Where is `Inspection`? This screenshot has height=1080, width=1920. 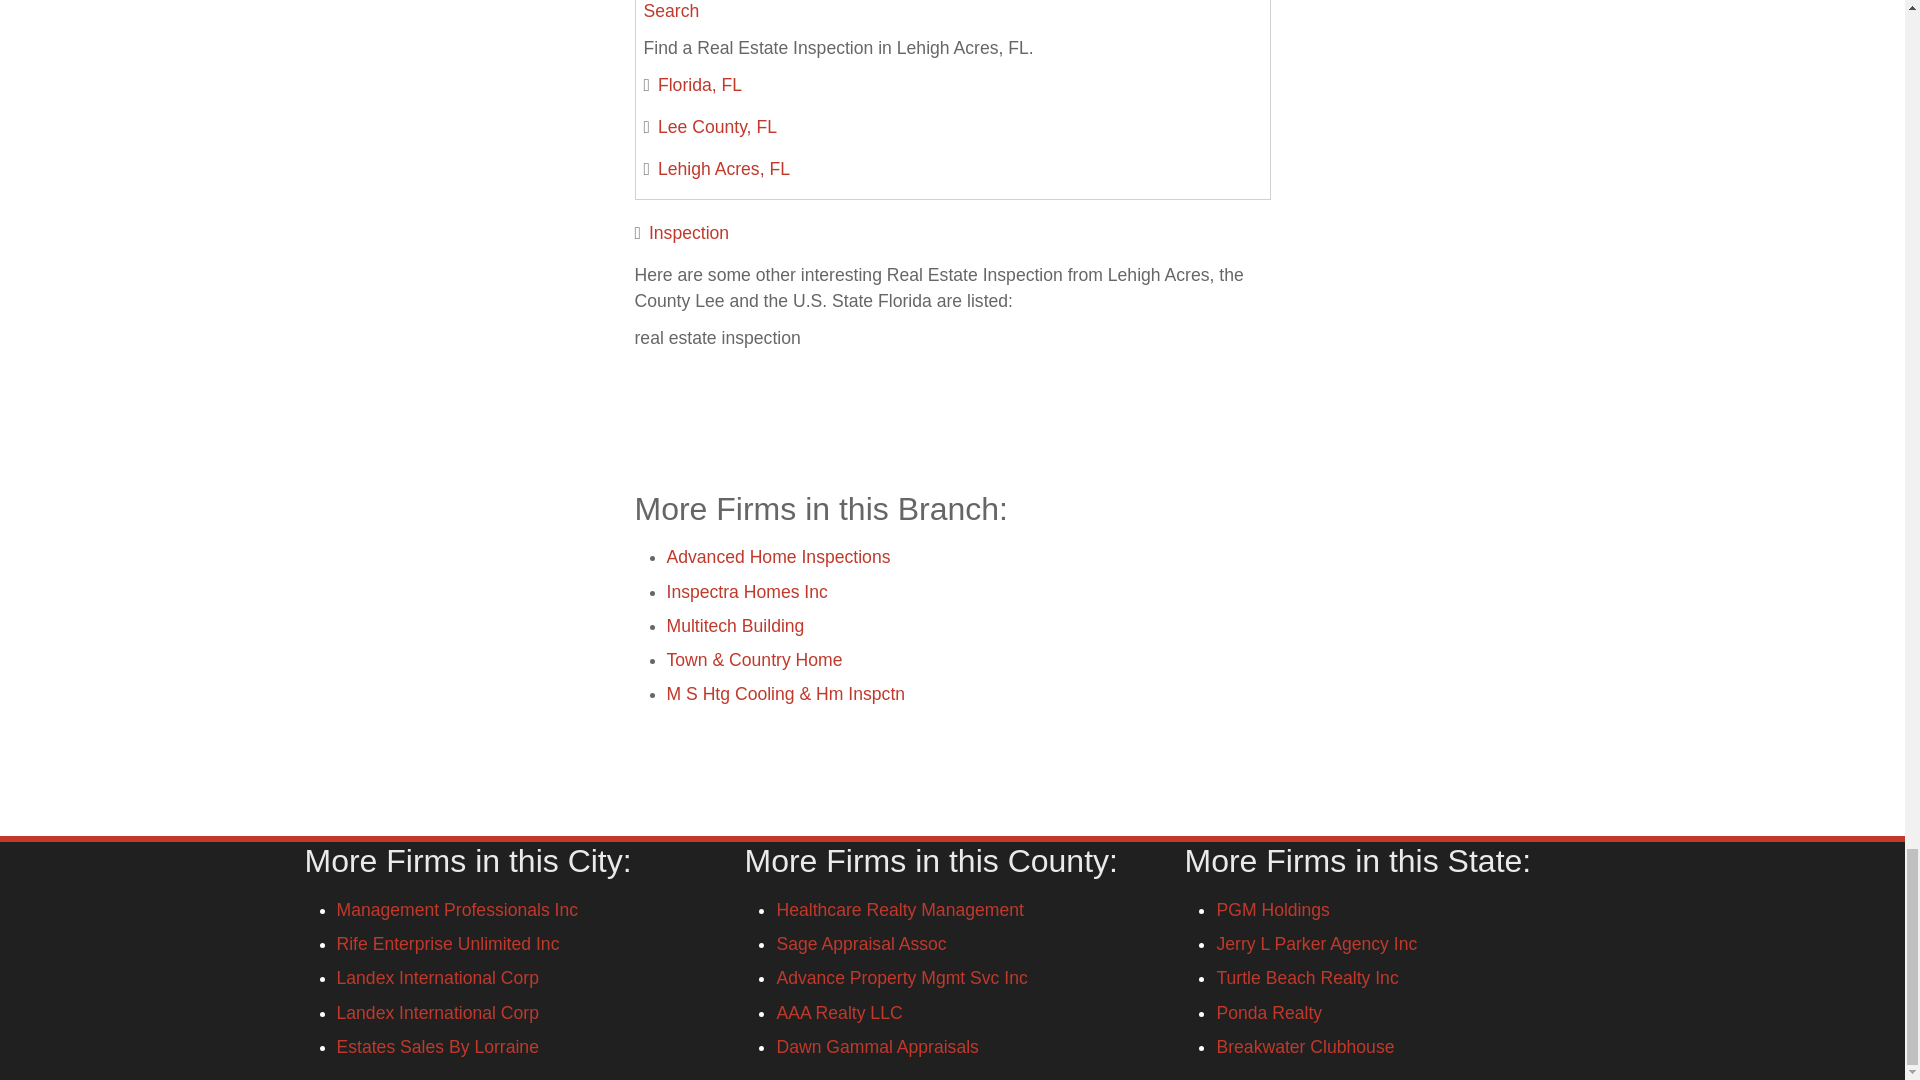 Inspection is located at coordinates (688, 232).